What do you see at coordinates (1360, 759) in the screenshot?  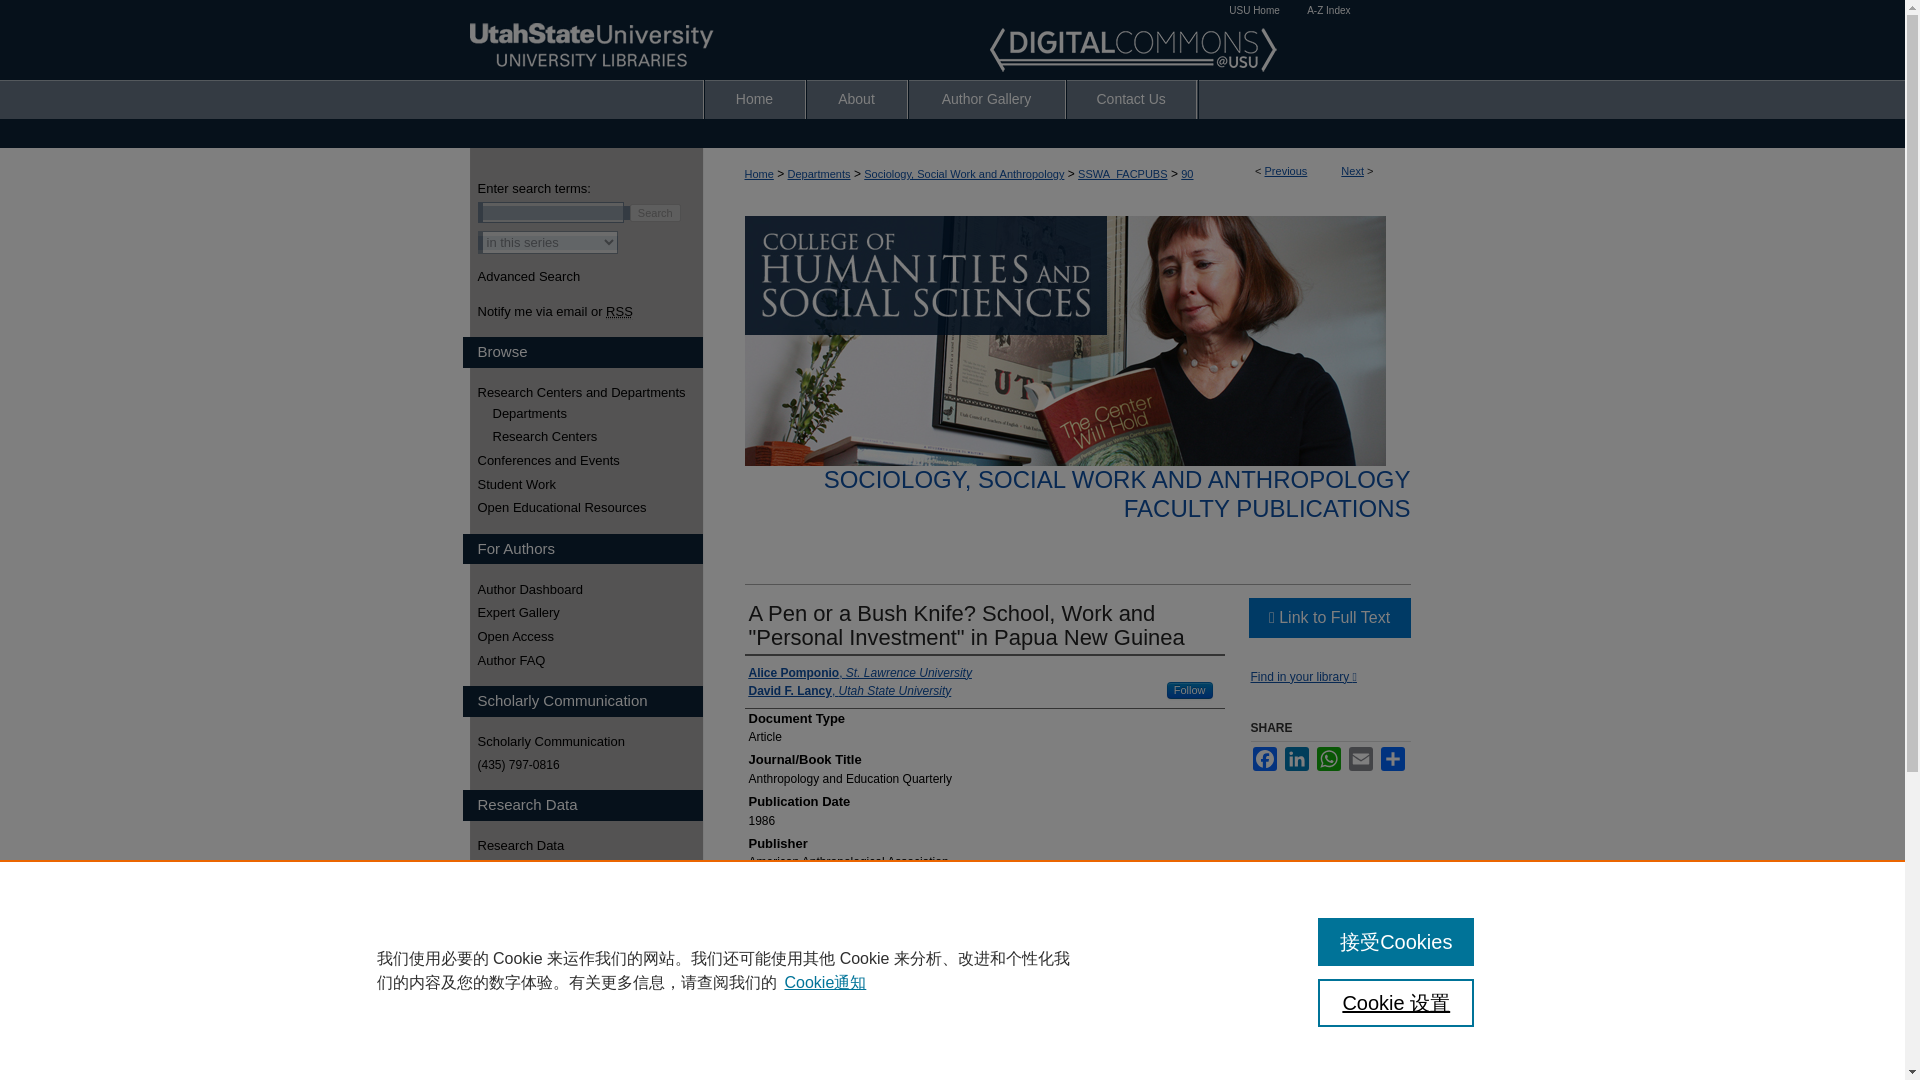 I see `Email` at bounding box center [1360, 759].